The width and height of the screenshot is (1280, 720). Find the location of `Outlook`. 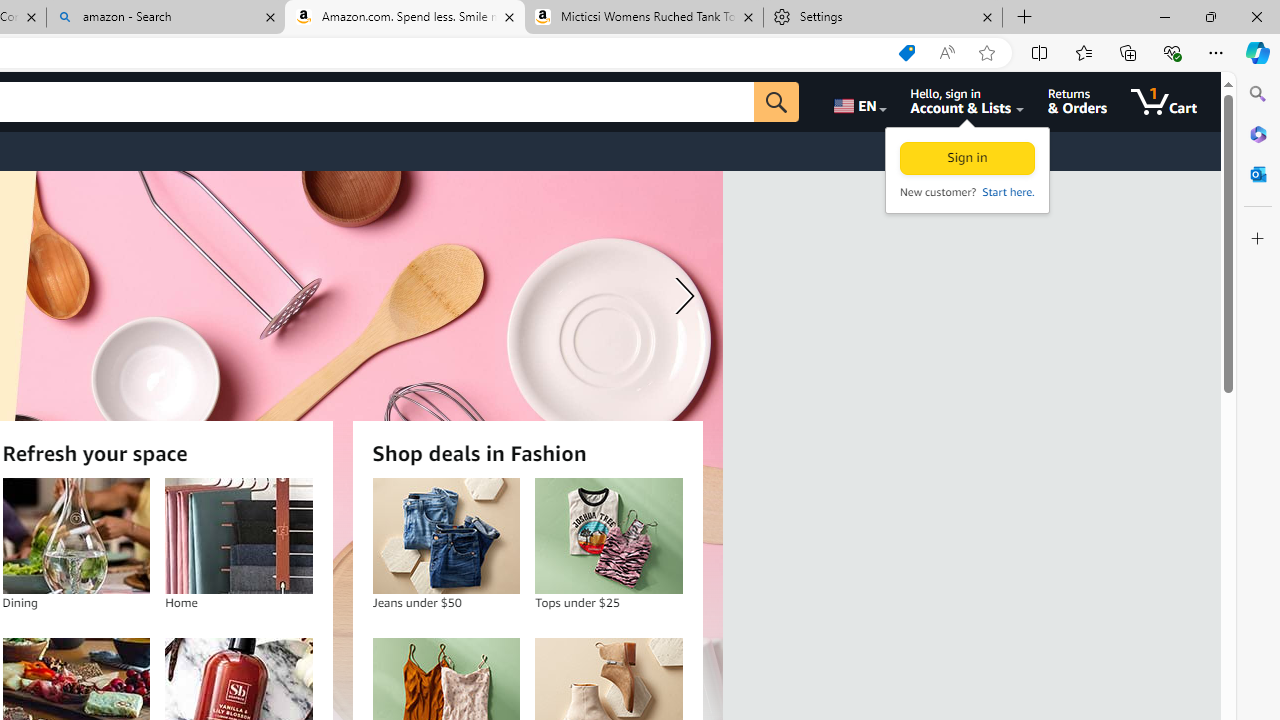

Outlook is located at coordinates (1258, 174).